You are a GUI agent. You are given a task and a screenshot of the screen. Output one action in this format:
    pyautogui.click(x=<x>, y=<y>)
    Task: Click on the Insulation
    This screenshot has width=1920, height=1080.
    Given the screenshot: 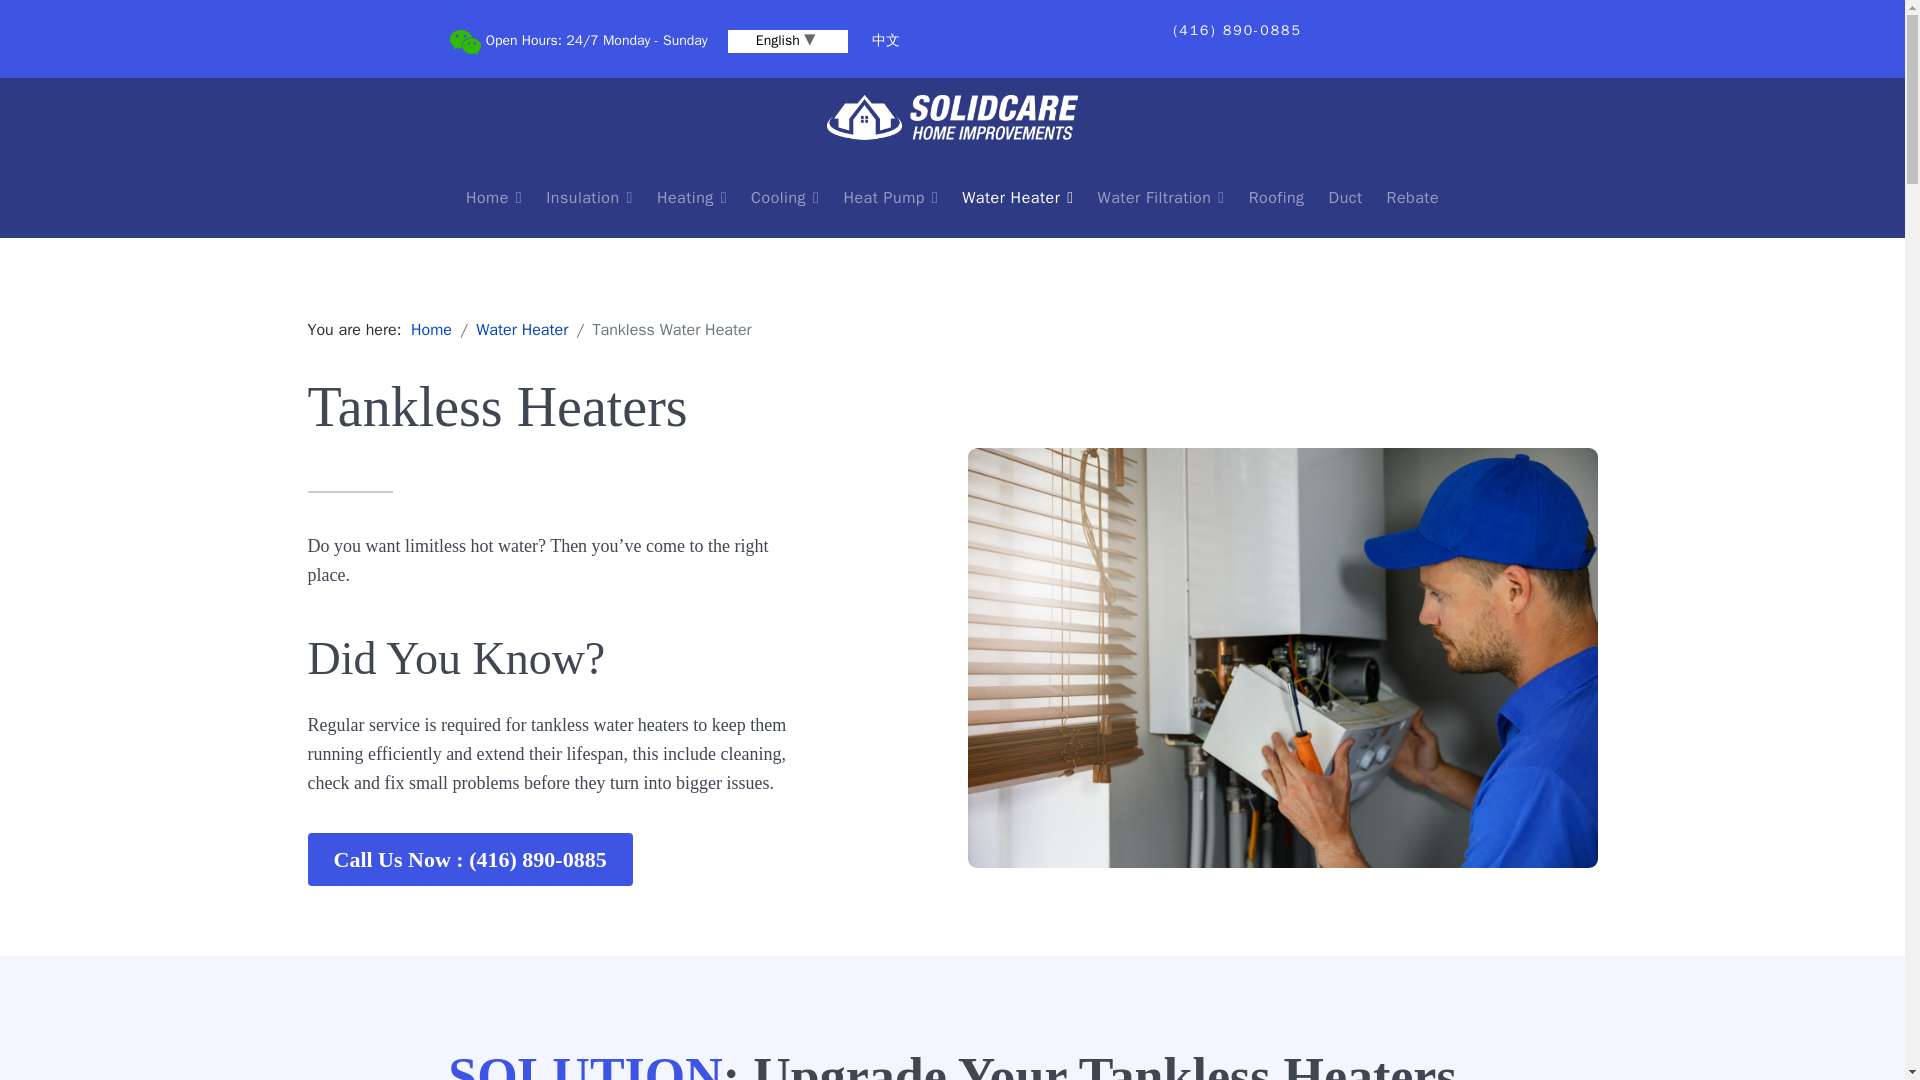 What is the action you would take?
    pyautogui.click(x=589, y=197)
    